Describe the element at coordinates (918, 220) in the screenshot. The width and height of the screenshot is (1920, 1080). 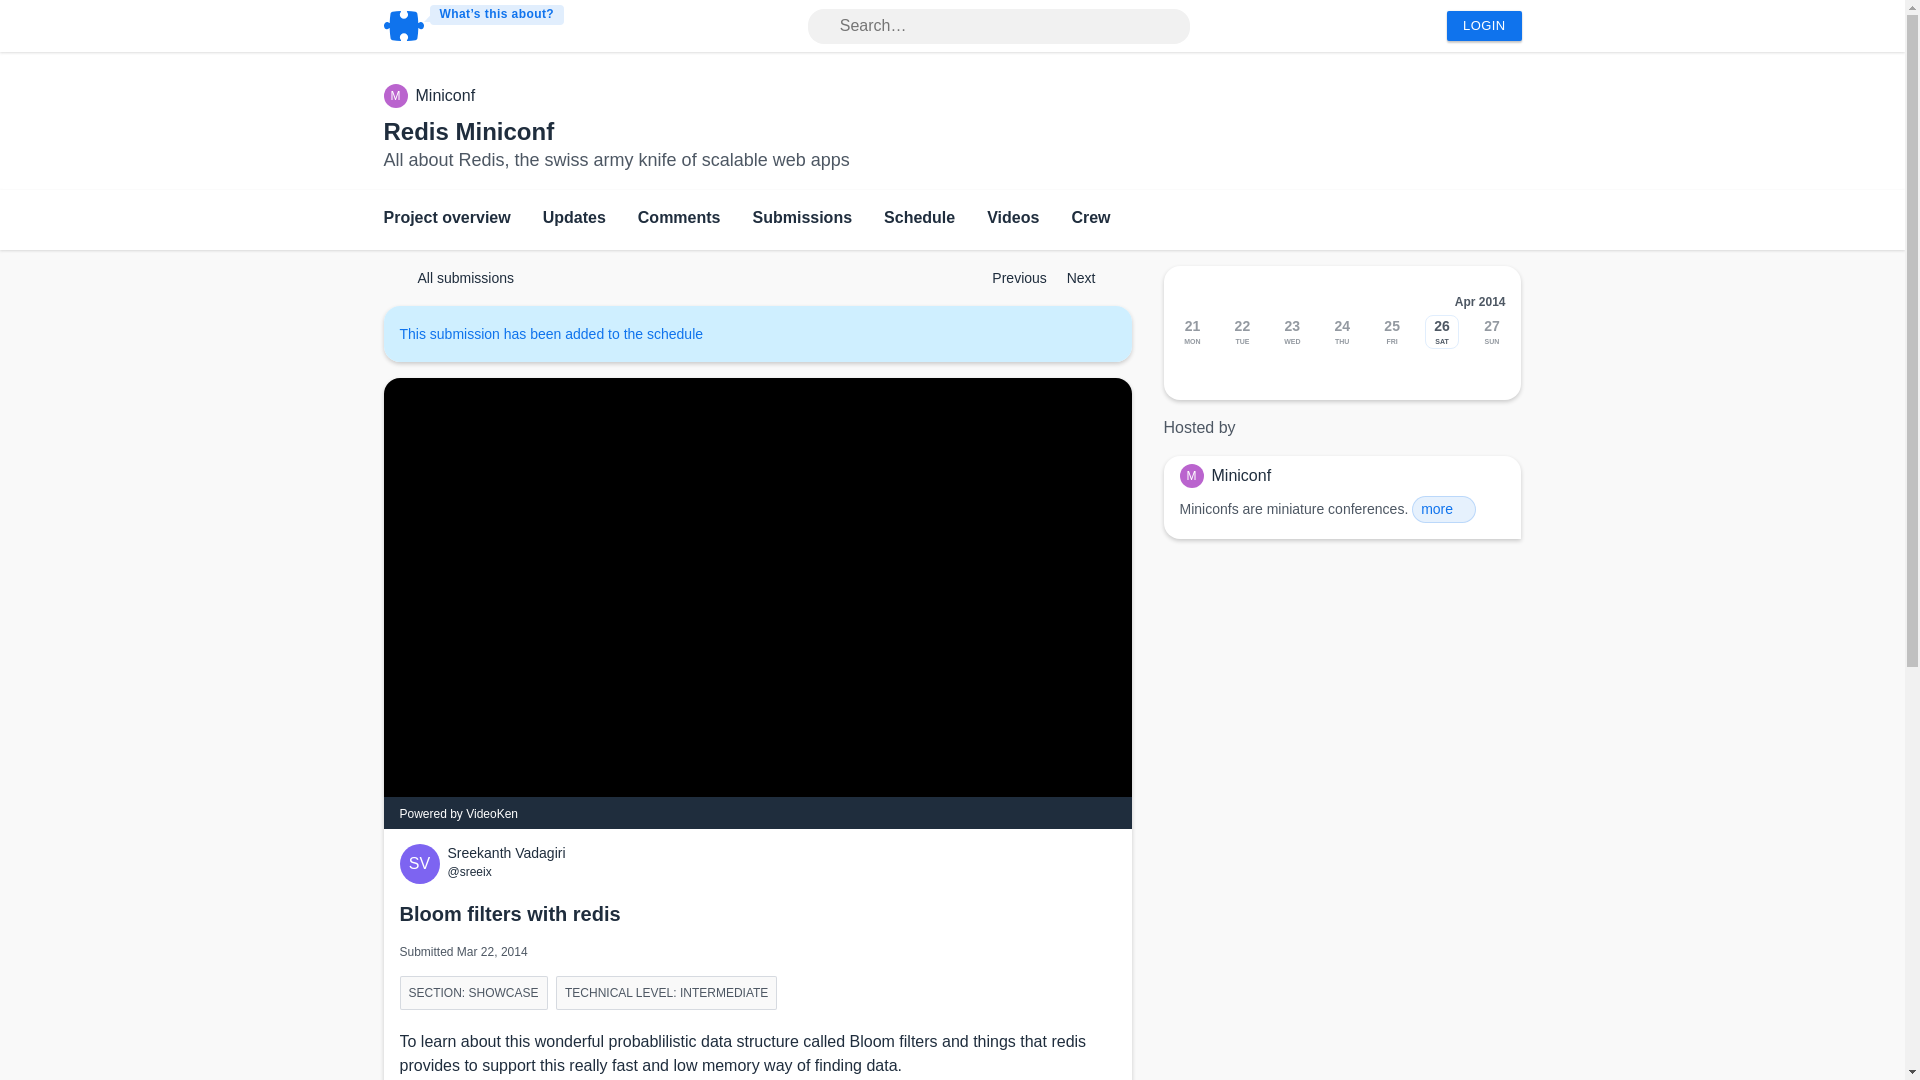
I see `Schedule` at that location.